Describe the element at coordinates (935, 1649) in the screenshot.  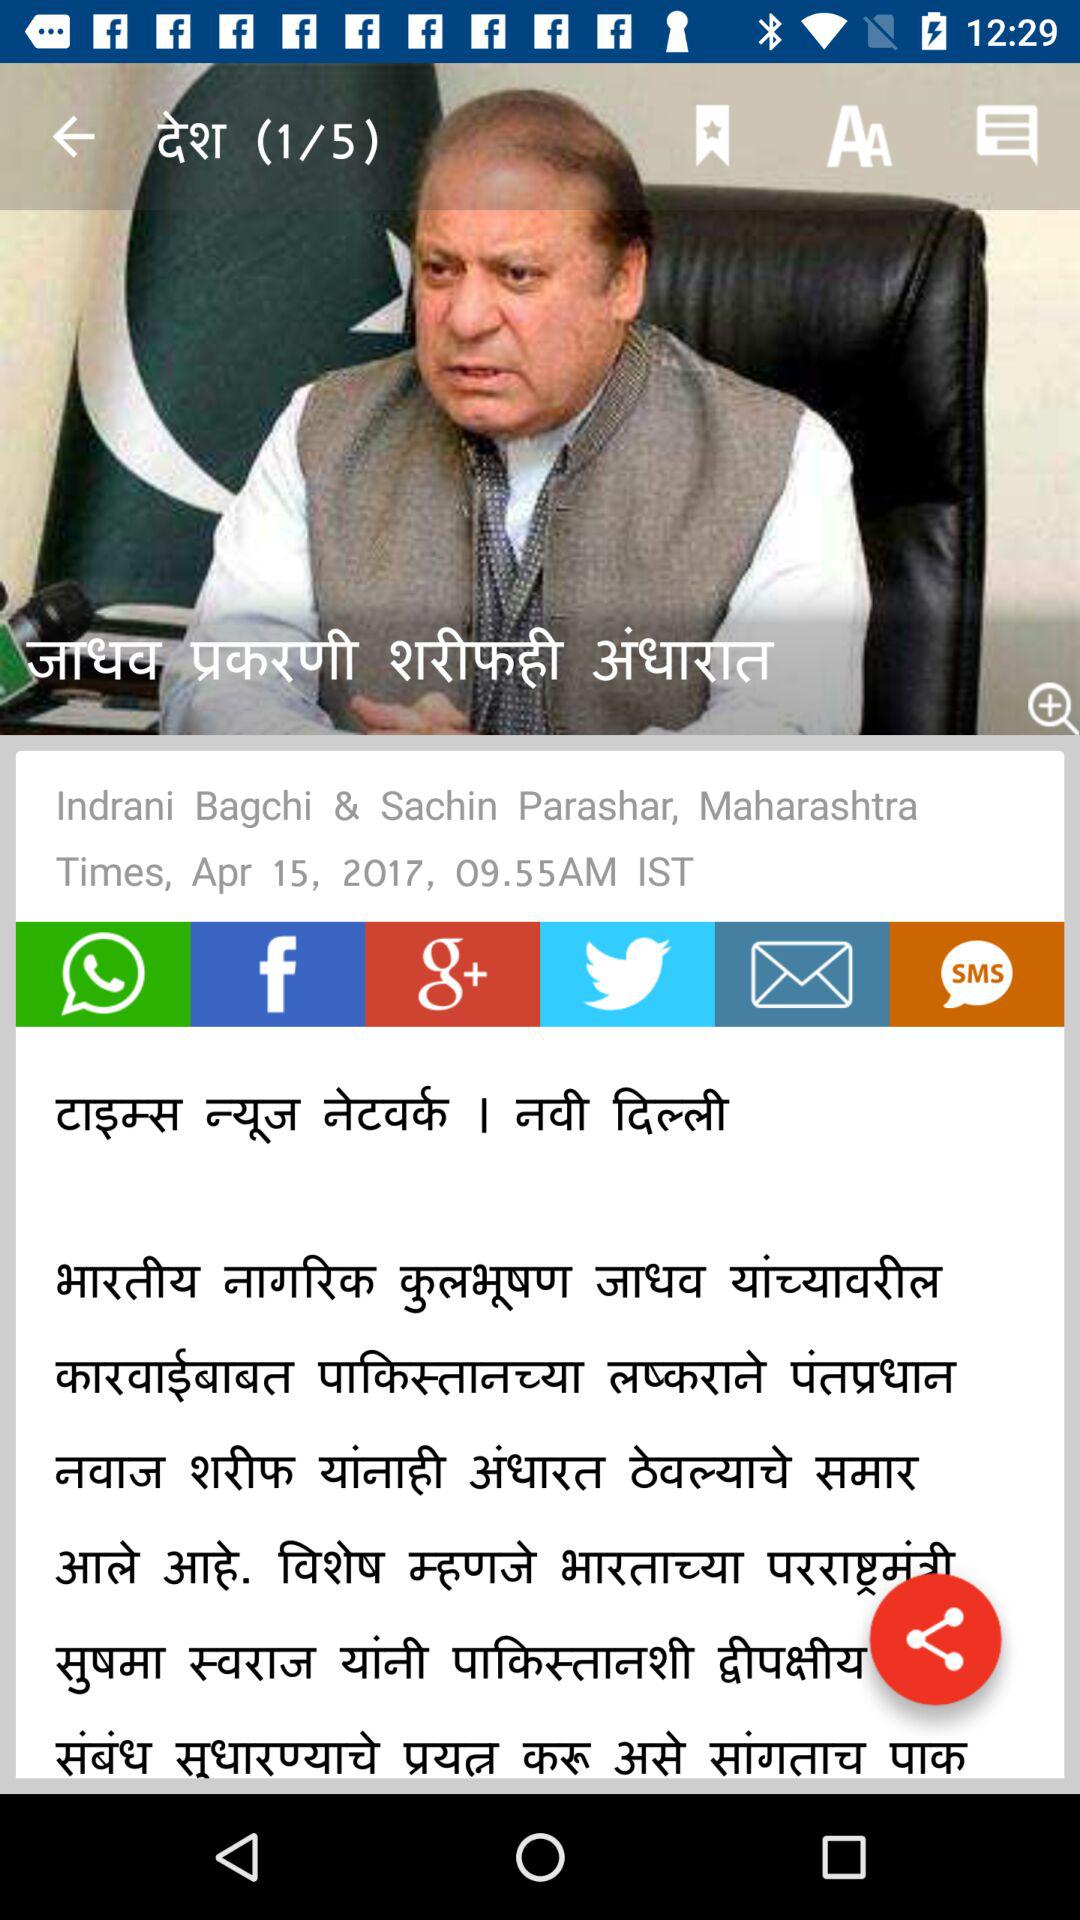
I see `open the item at the bottom right corner` at that location.